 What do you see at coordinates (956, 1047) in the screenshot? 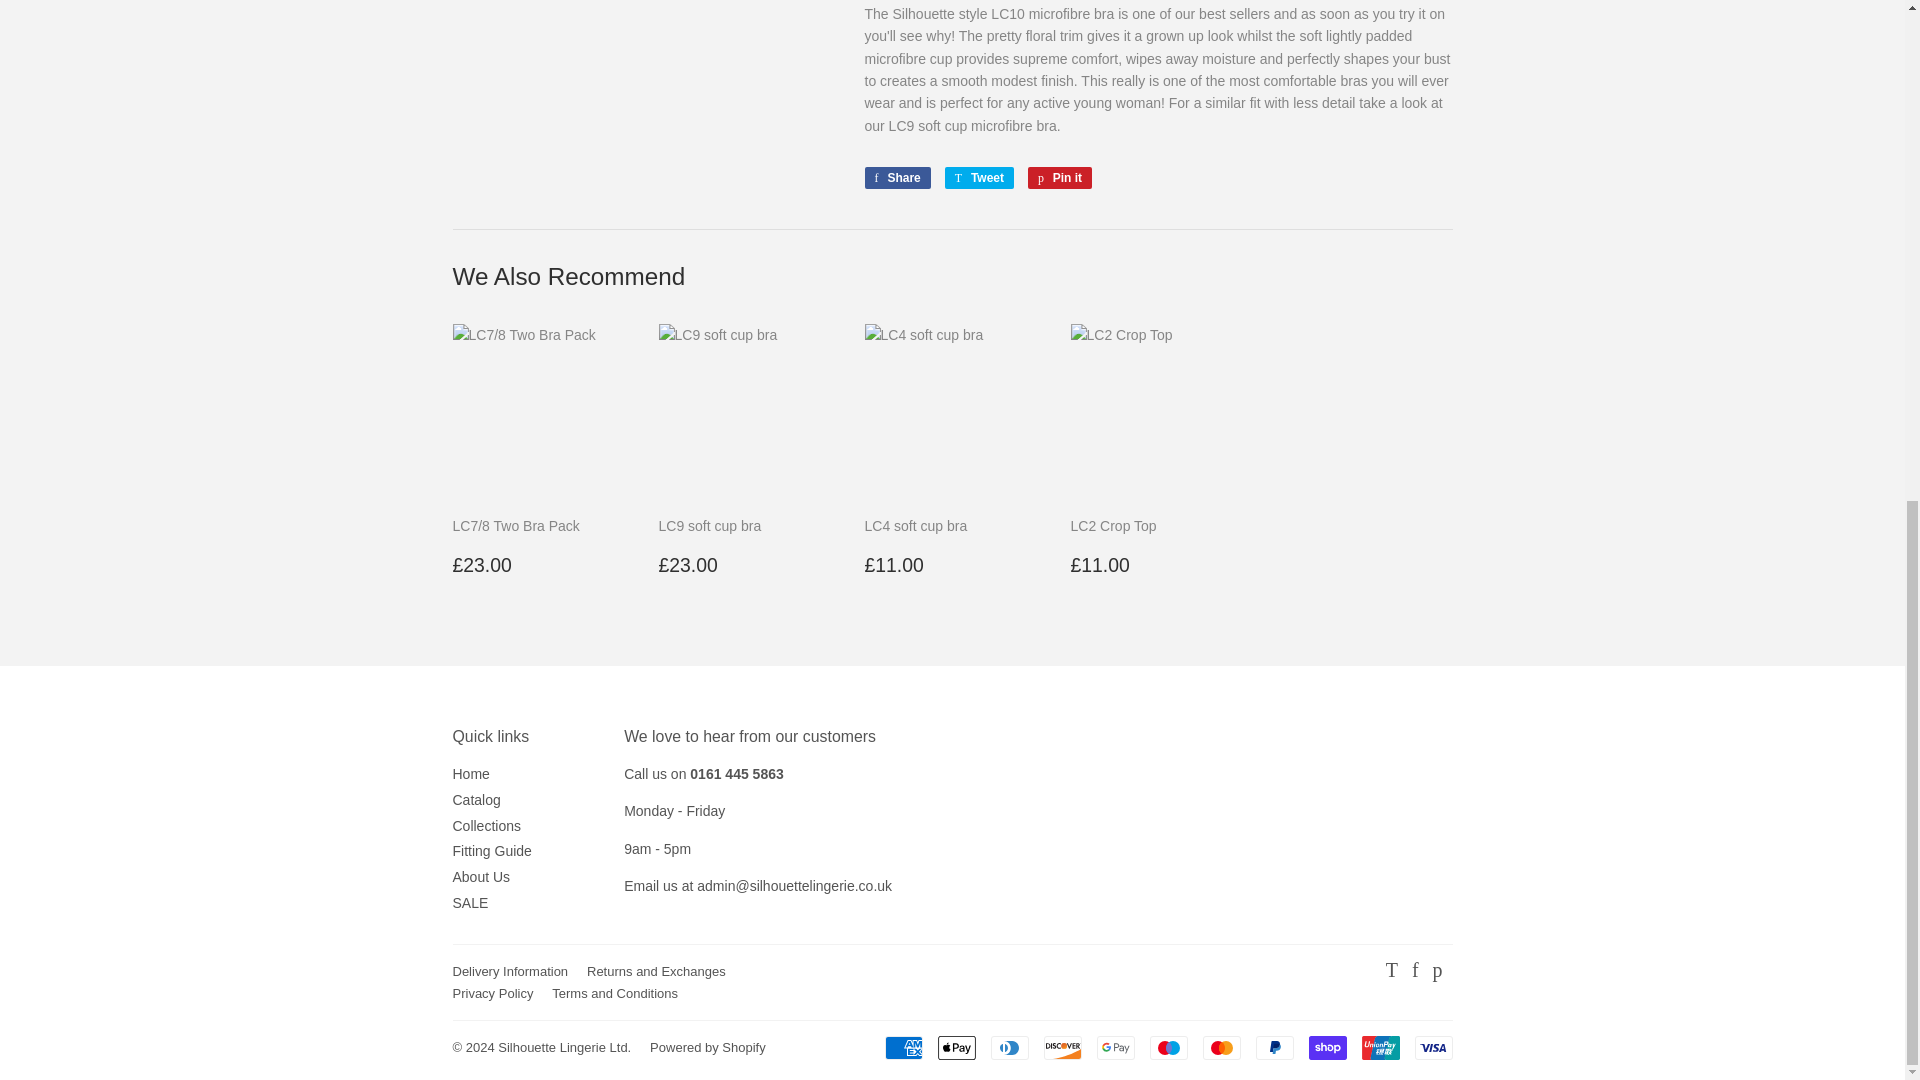
I see `Apple Pay` at bounding box center [956, 1047].